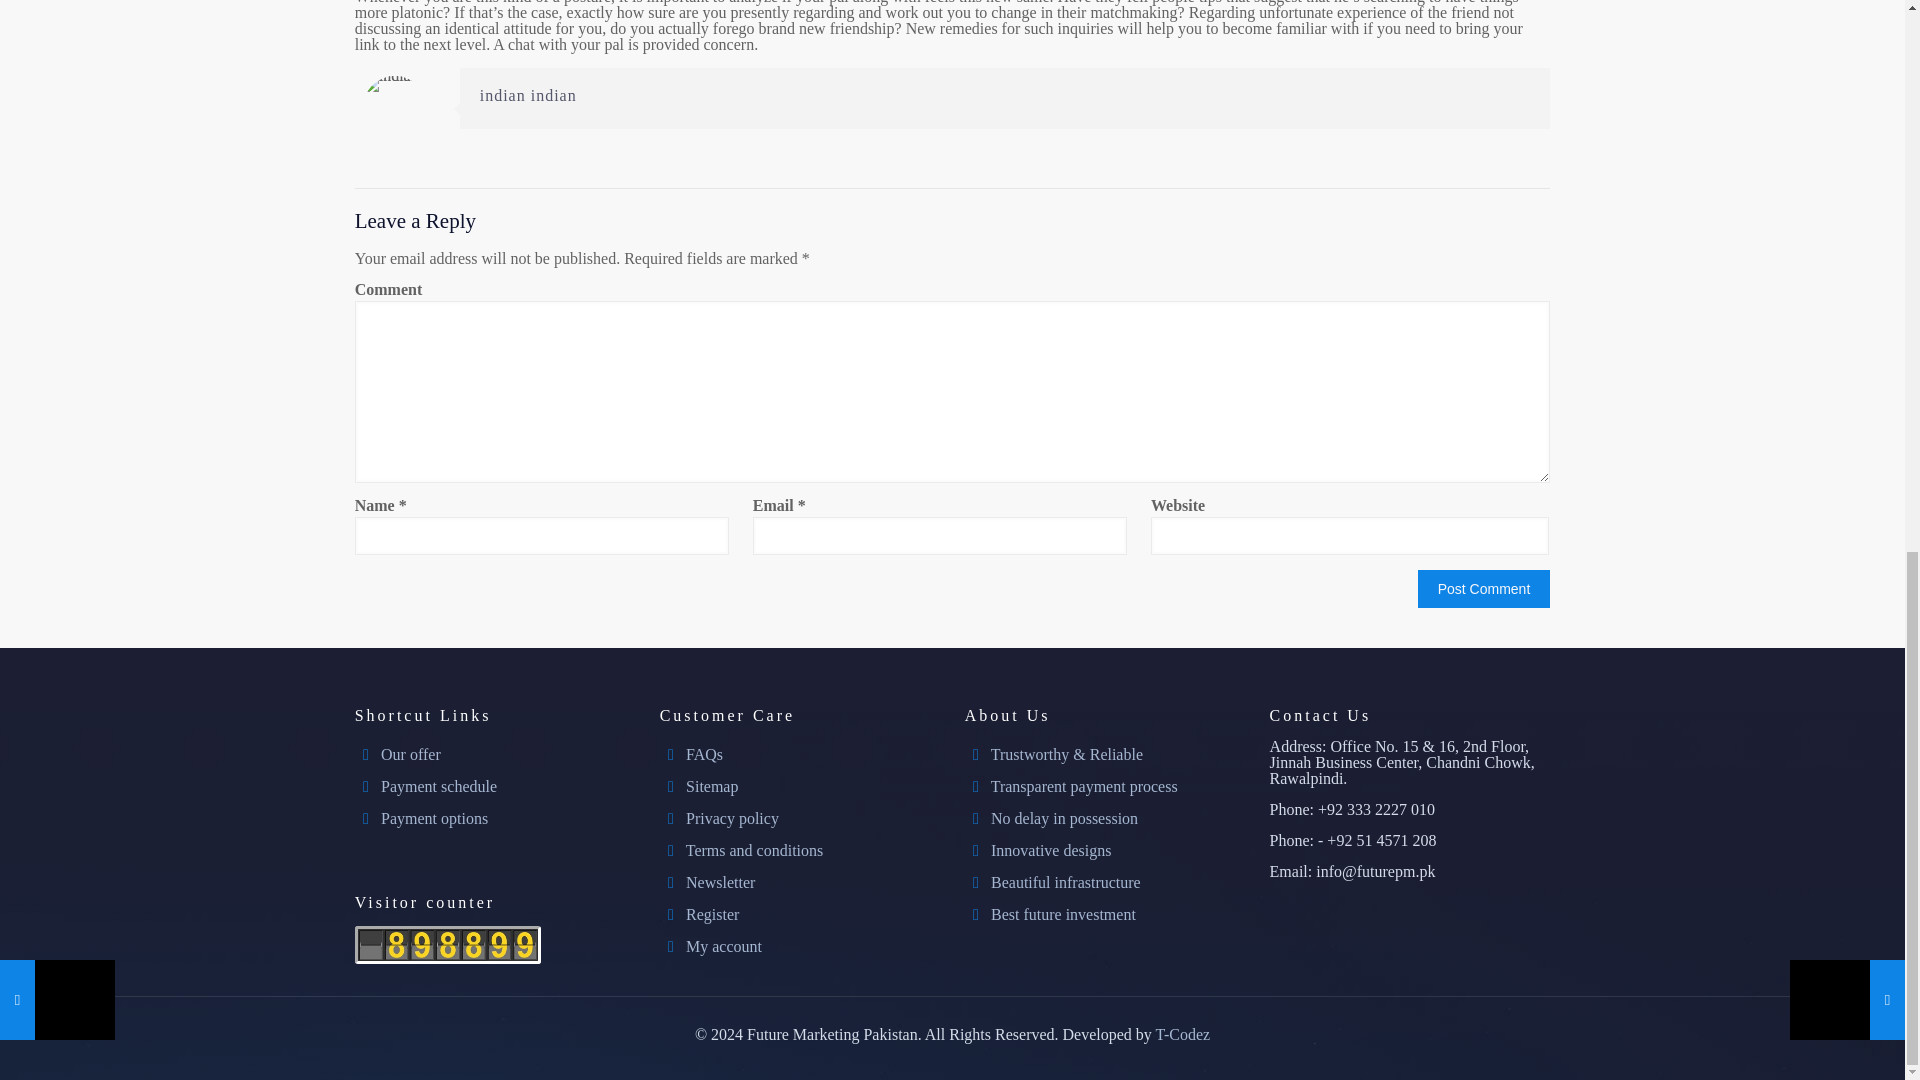 The image size is (1920, 1080). What do you see at coordinates (704, 754) in the screenshot?
I see `FAQs` at bounding box center [704, 754].